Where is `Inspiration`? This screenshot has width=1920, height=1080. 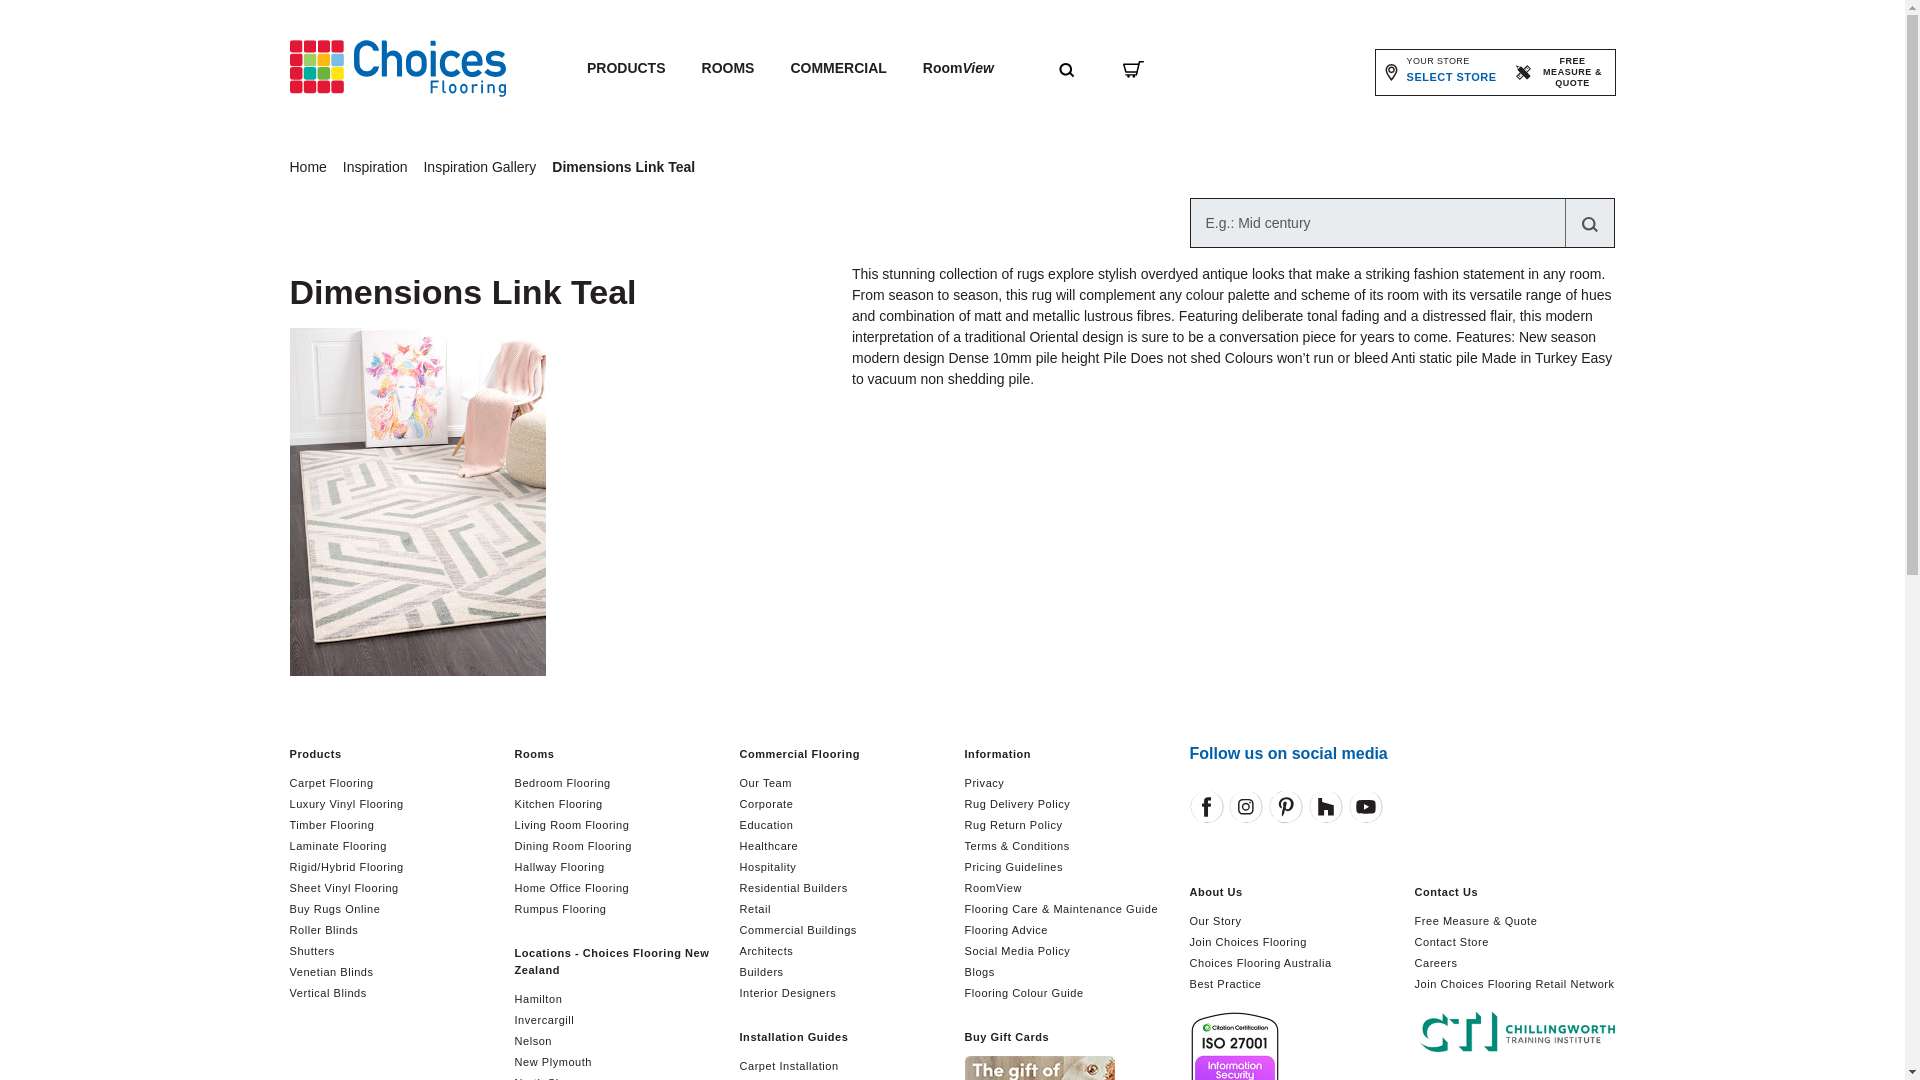 Inspiration is located at coordinates (626, 68).